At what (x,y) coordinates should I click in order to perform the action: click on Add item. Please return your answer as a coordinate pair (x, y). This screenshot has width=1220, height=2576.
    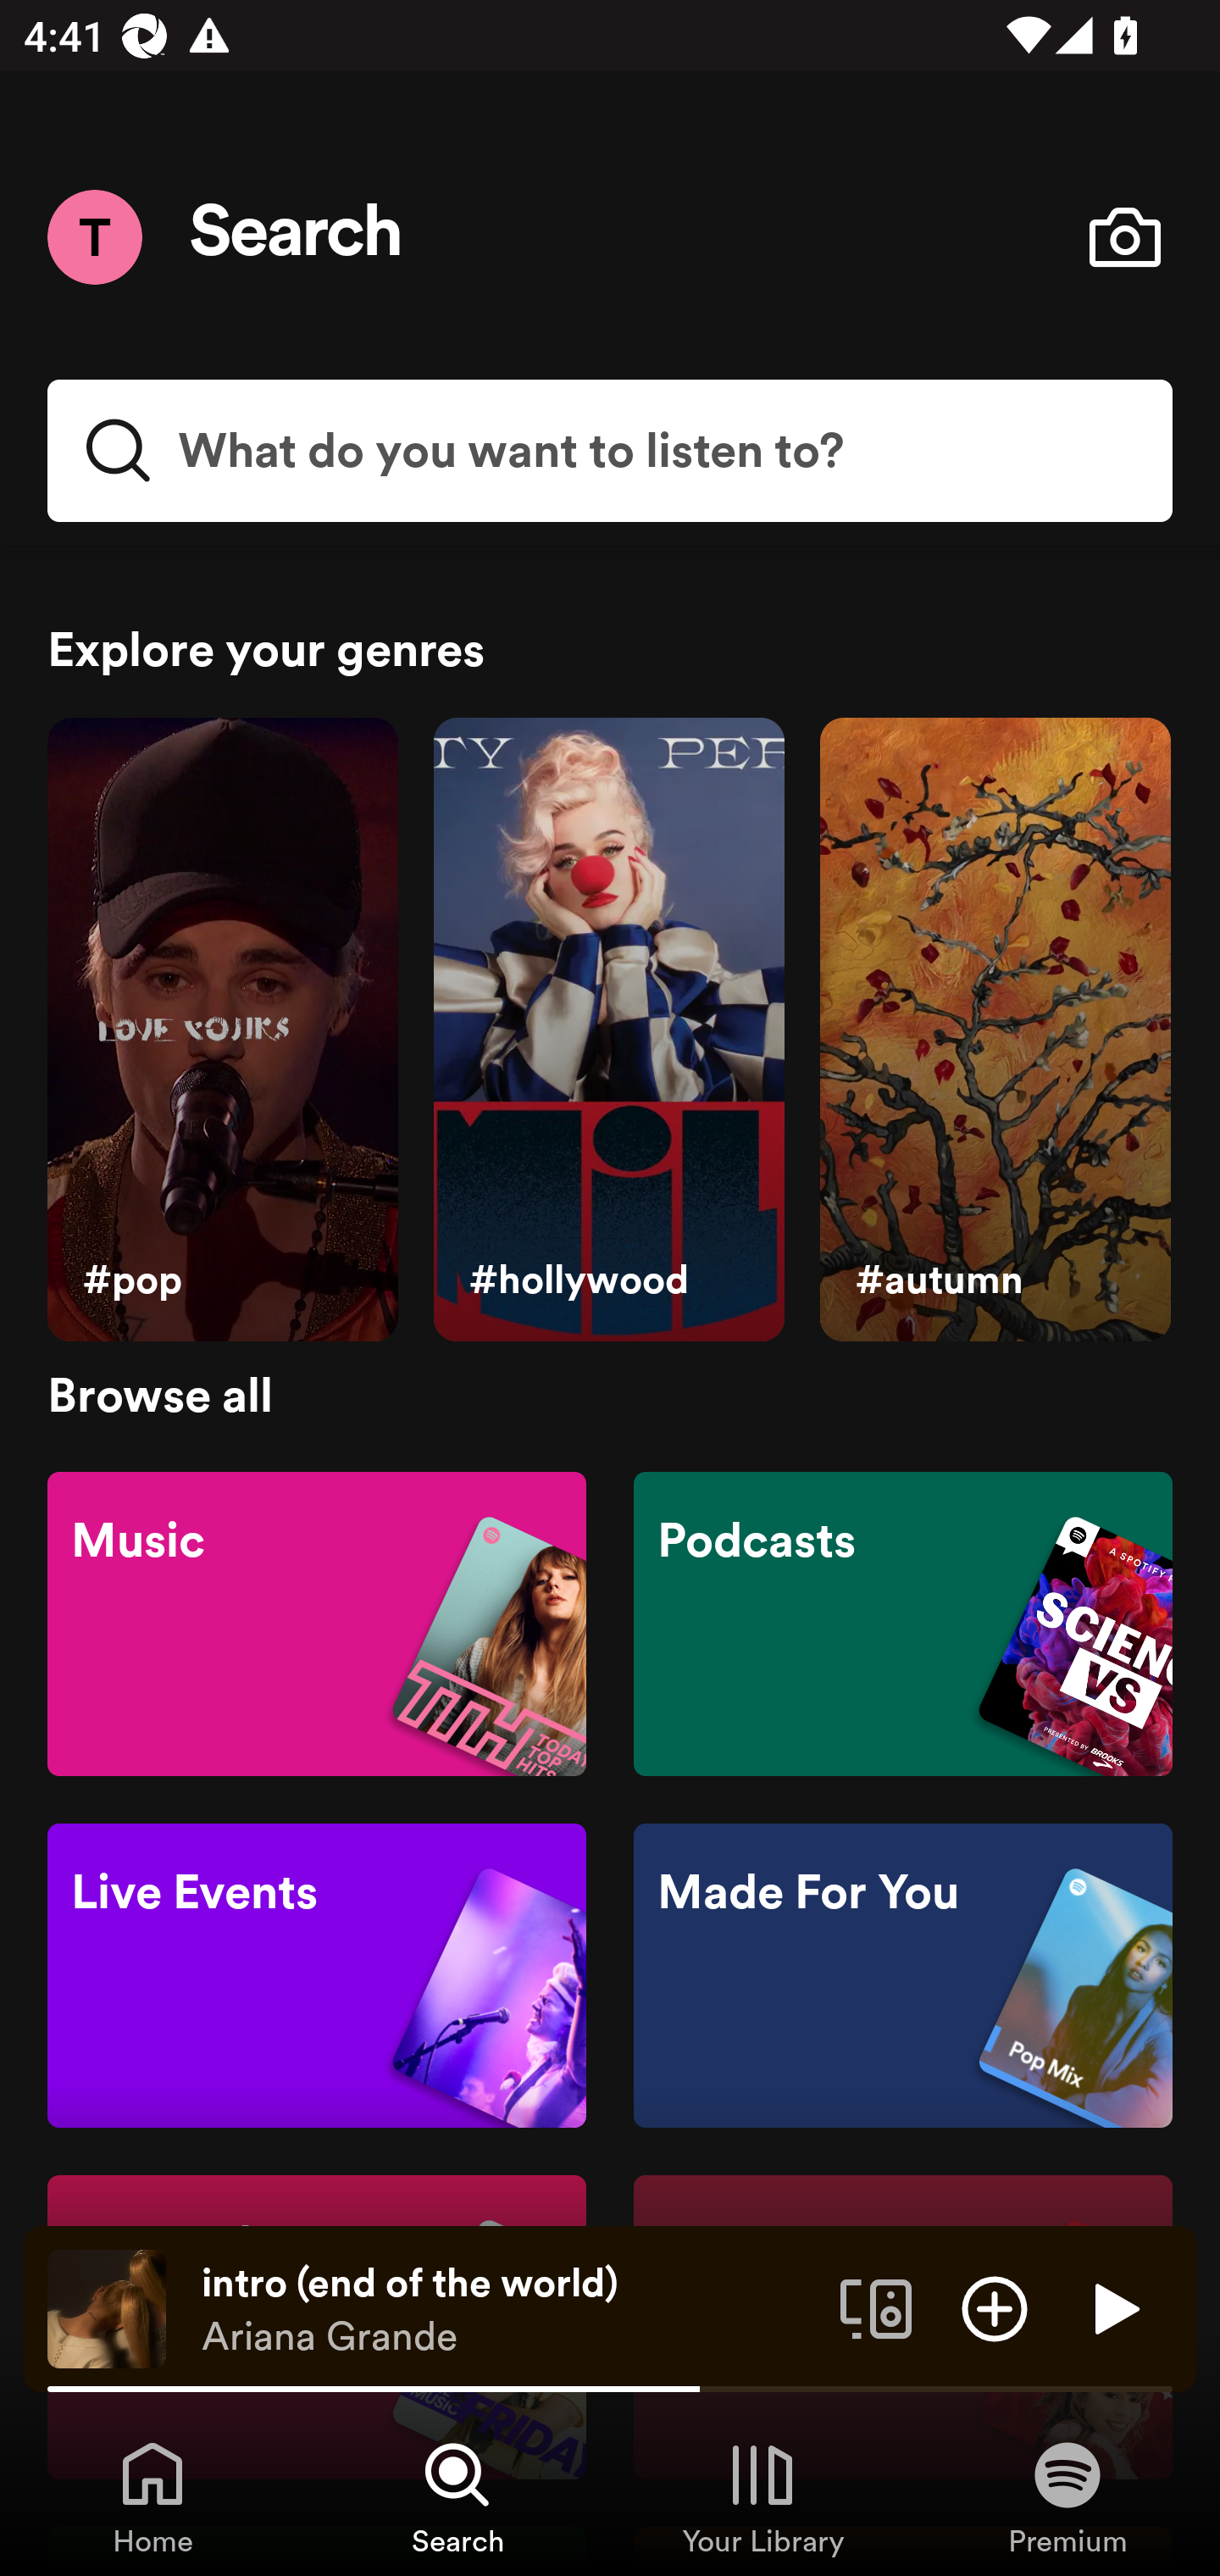
    Looking at the image, I should click on (995, 2307).